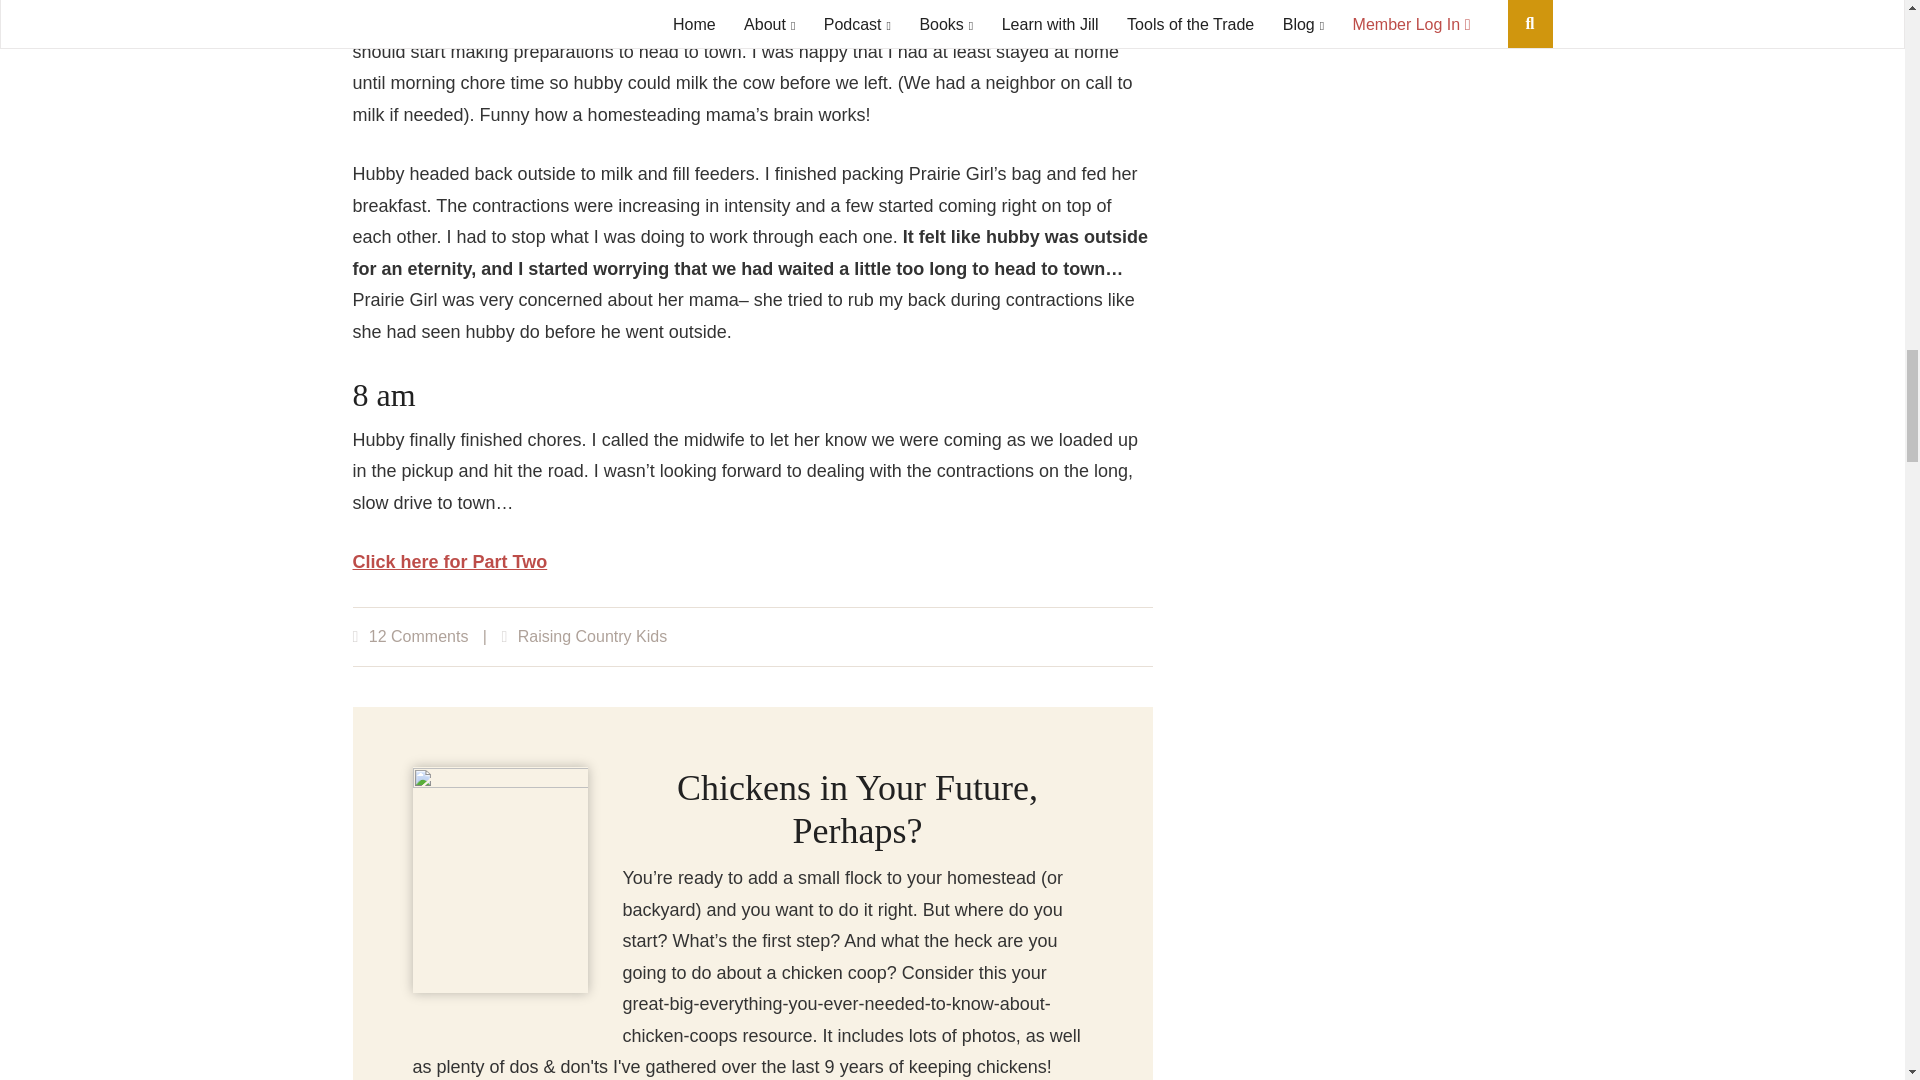 This screenshot has height=1080, width=1920. I want to click on 12 Comments, so click(418, 636).